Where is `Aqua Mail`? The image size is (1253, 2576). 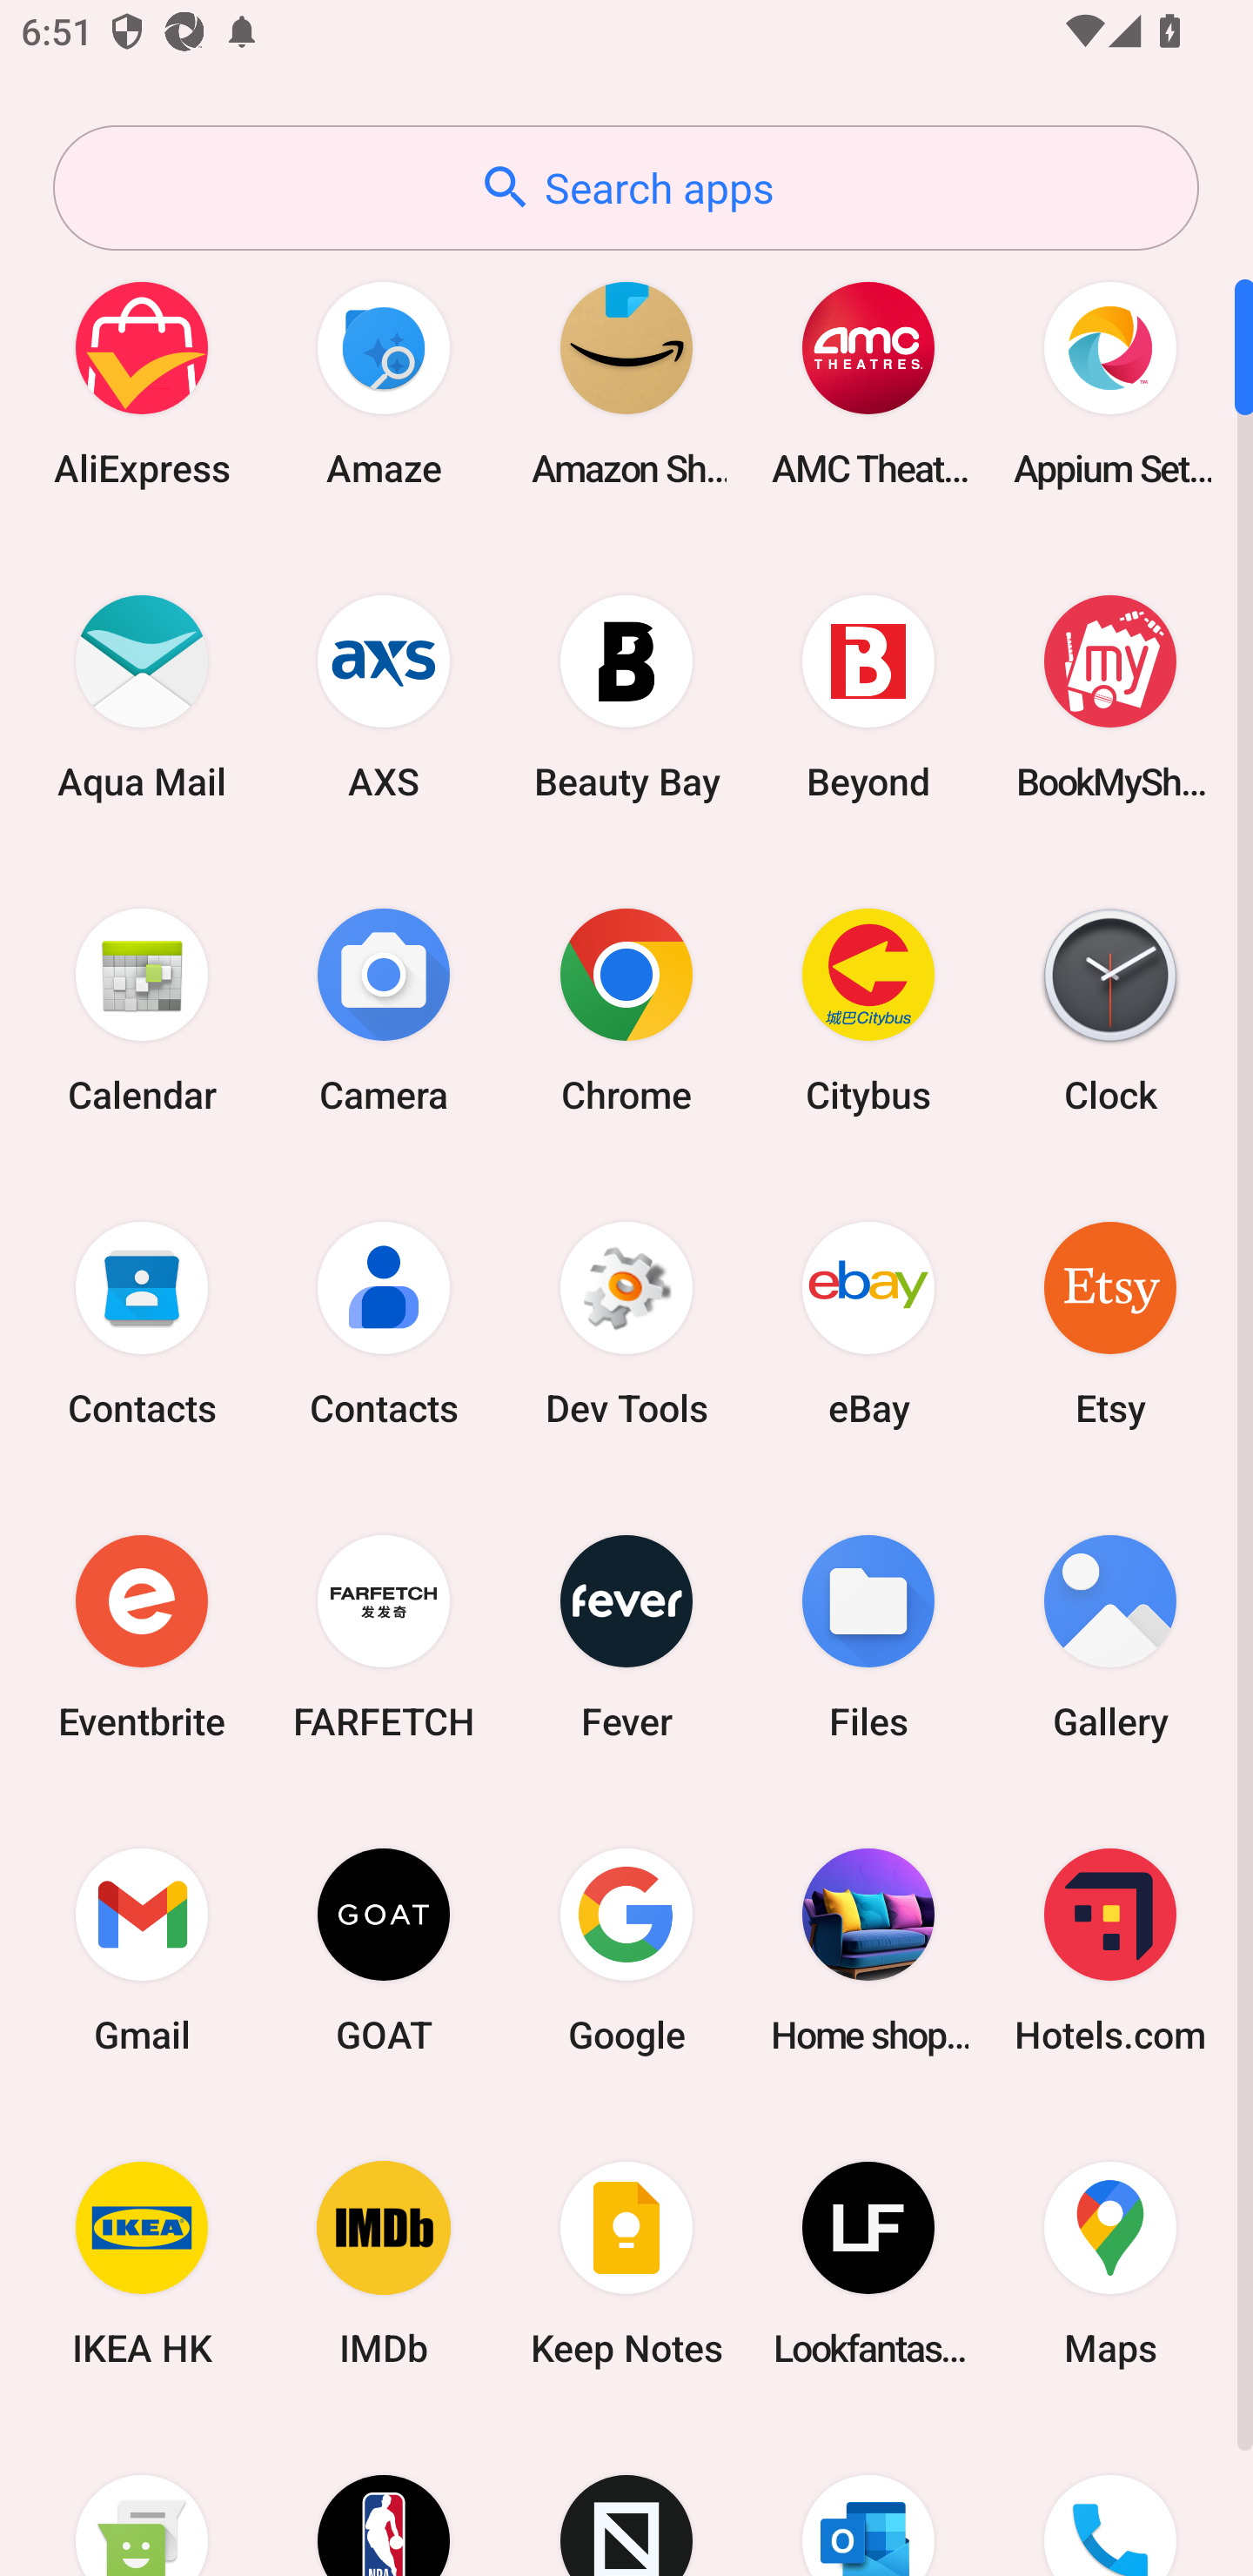 Aqua Mail is located at coordinates (142, 696).